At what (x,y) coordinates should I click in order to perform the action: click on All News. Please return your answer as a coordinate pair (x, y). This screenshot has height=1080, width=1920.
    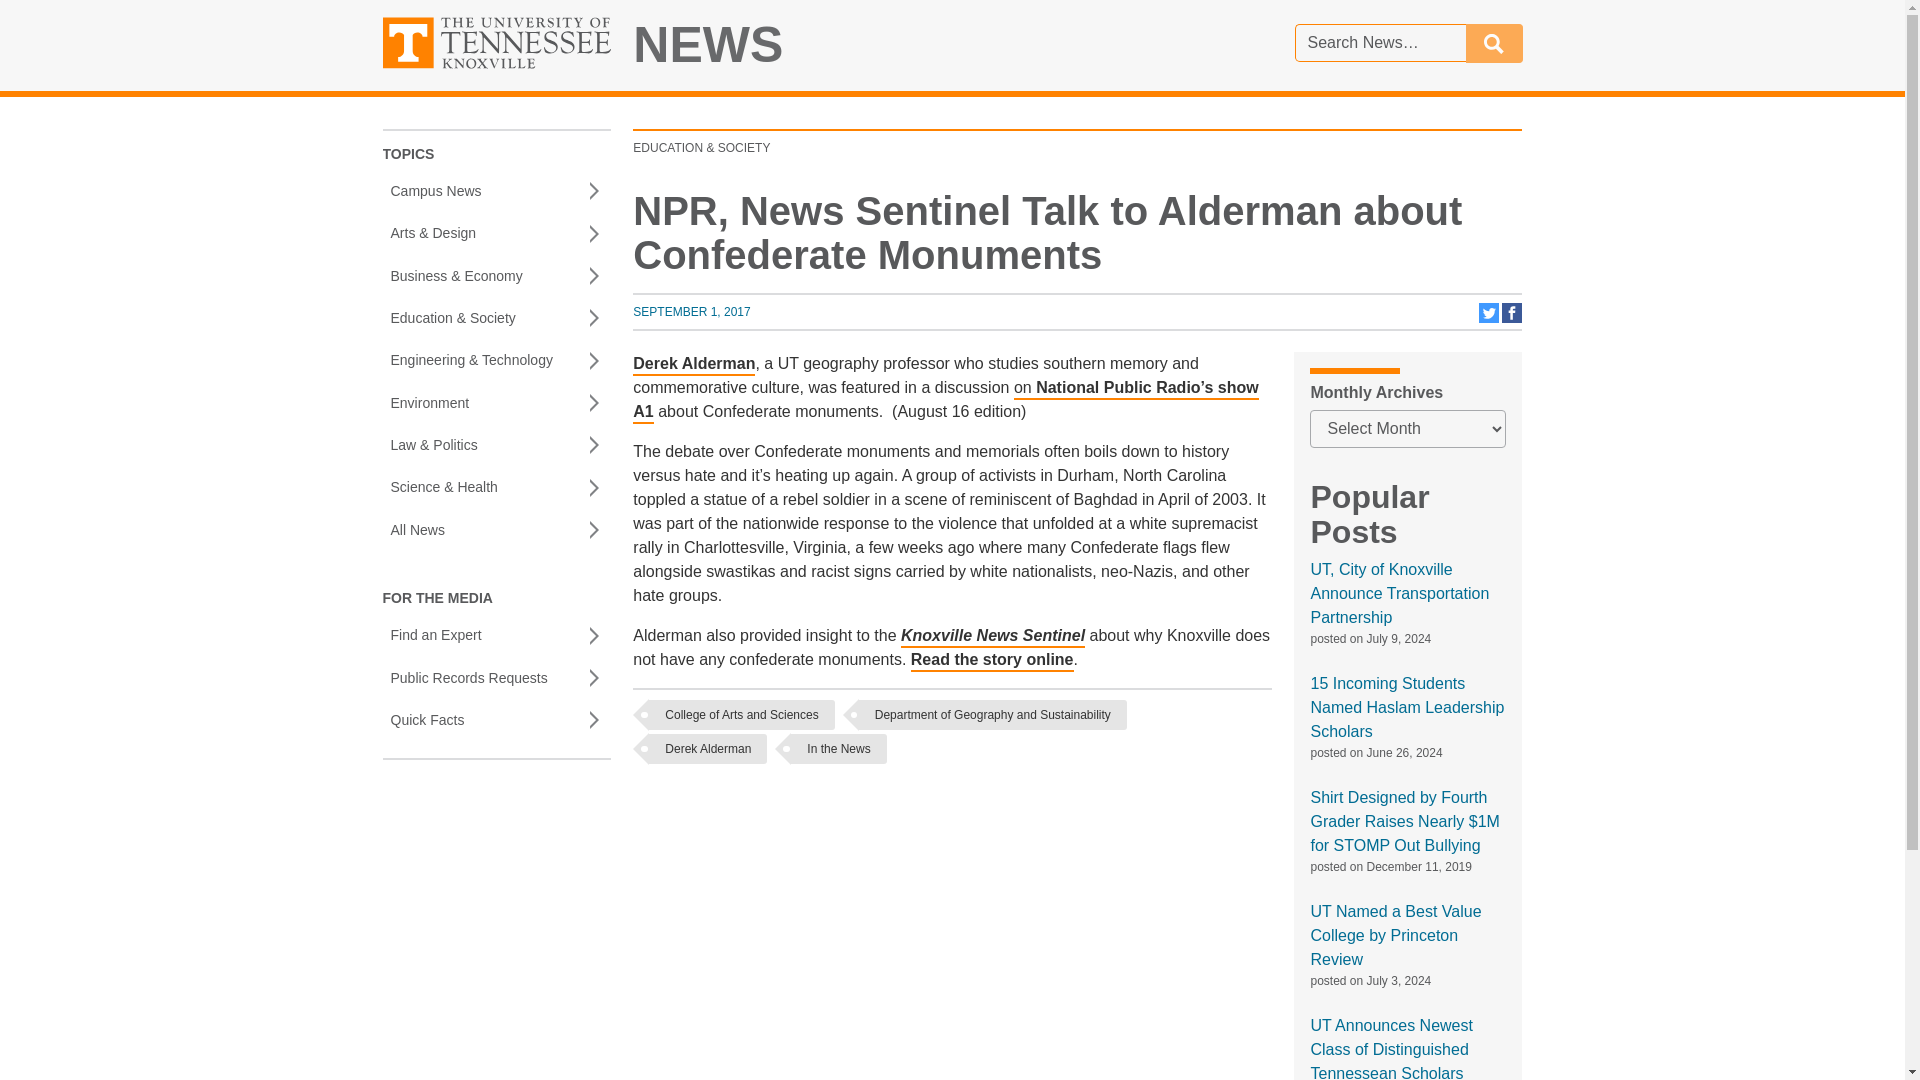
    Looking at the image, I should click on (496, 529).